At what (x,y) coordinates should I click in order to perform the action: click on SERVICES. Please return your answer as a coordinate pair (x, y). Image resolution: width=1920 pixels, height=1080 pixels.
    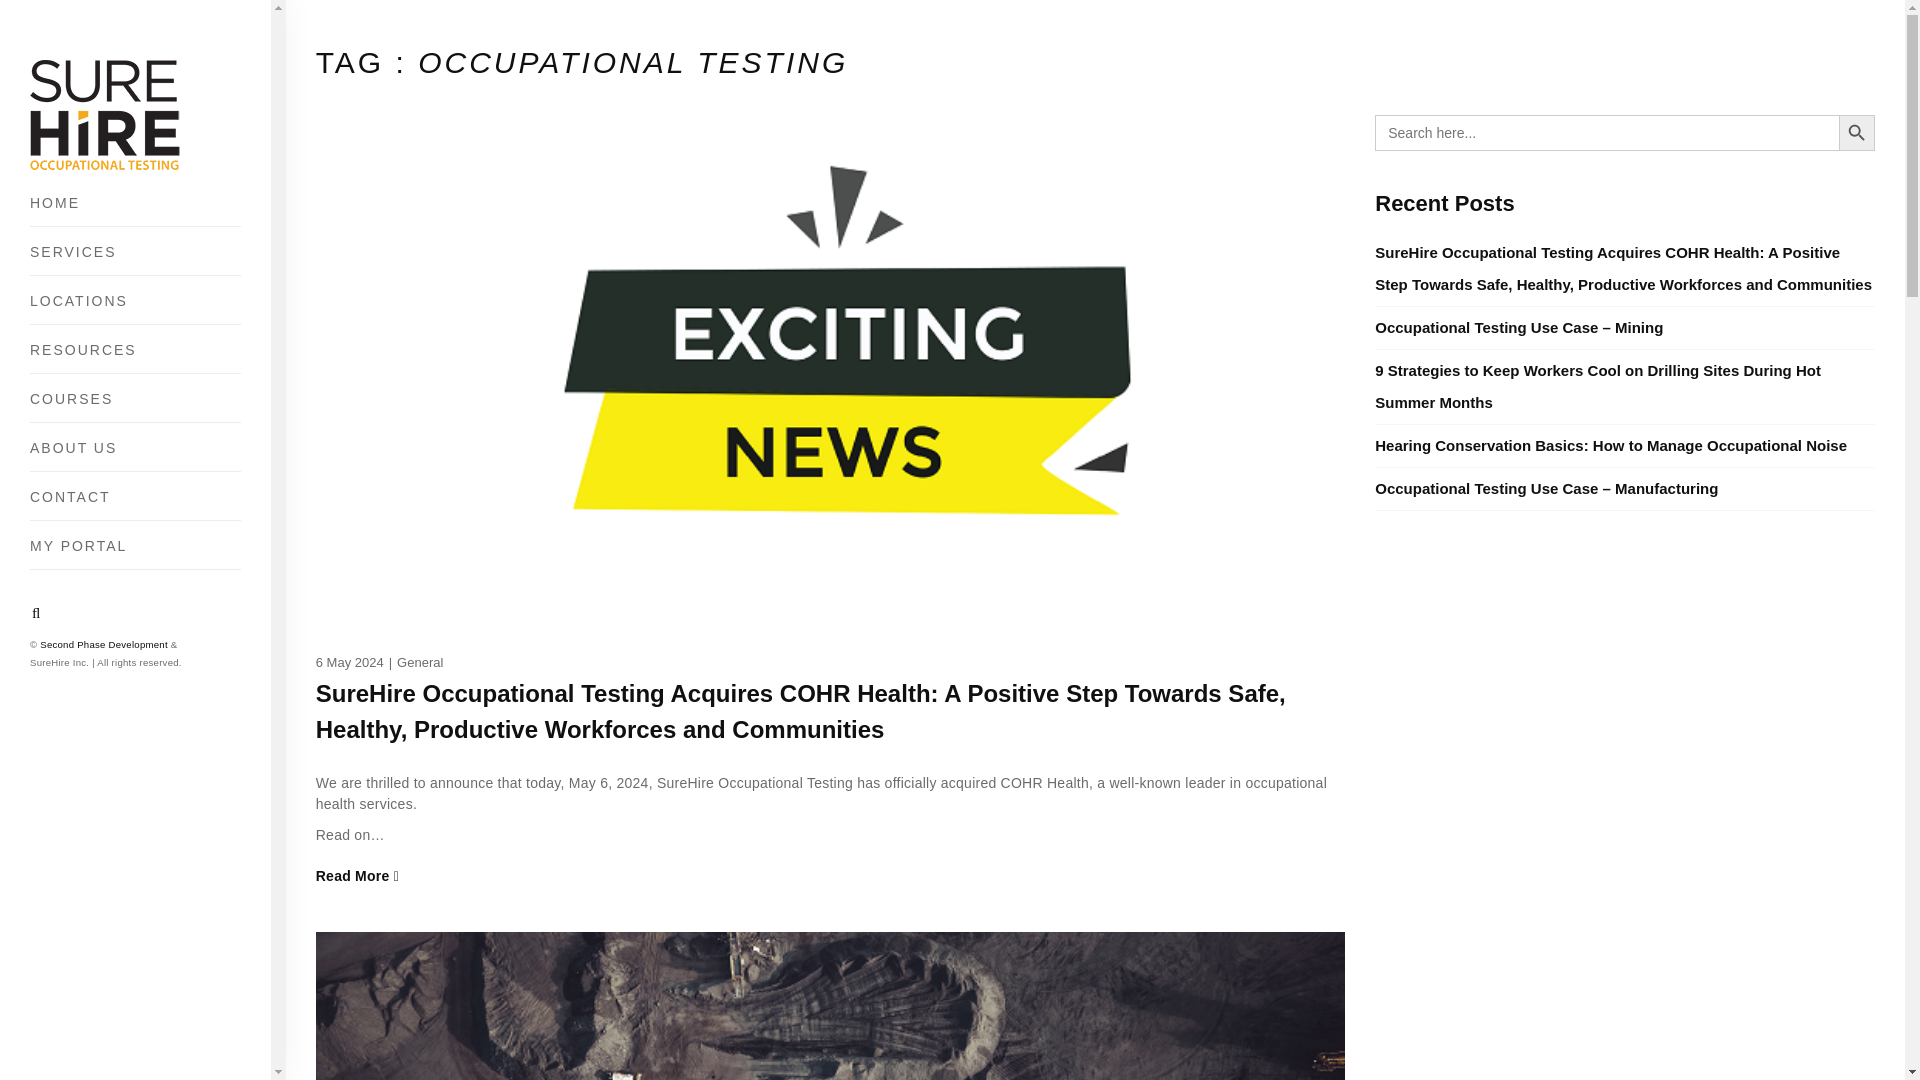
    Looking at the image, I should click on (136, 258).